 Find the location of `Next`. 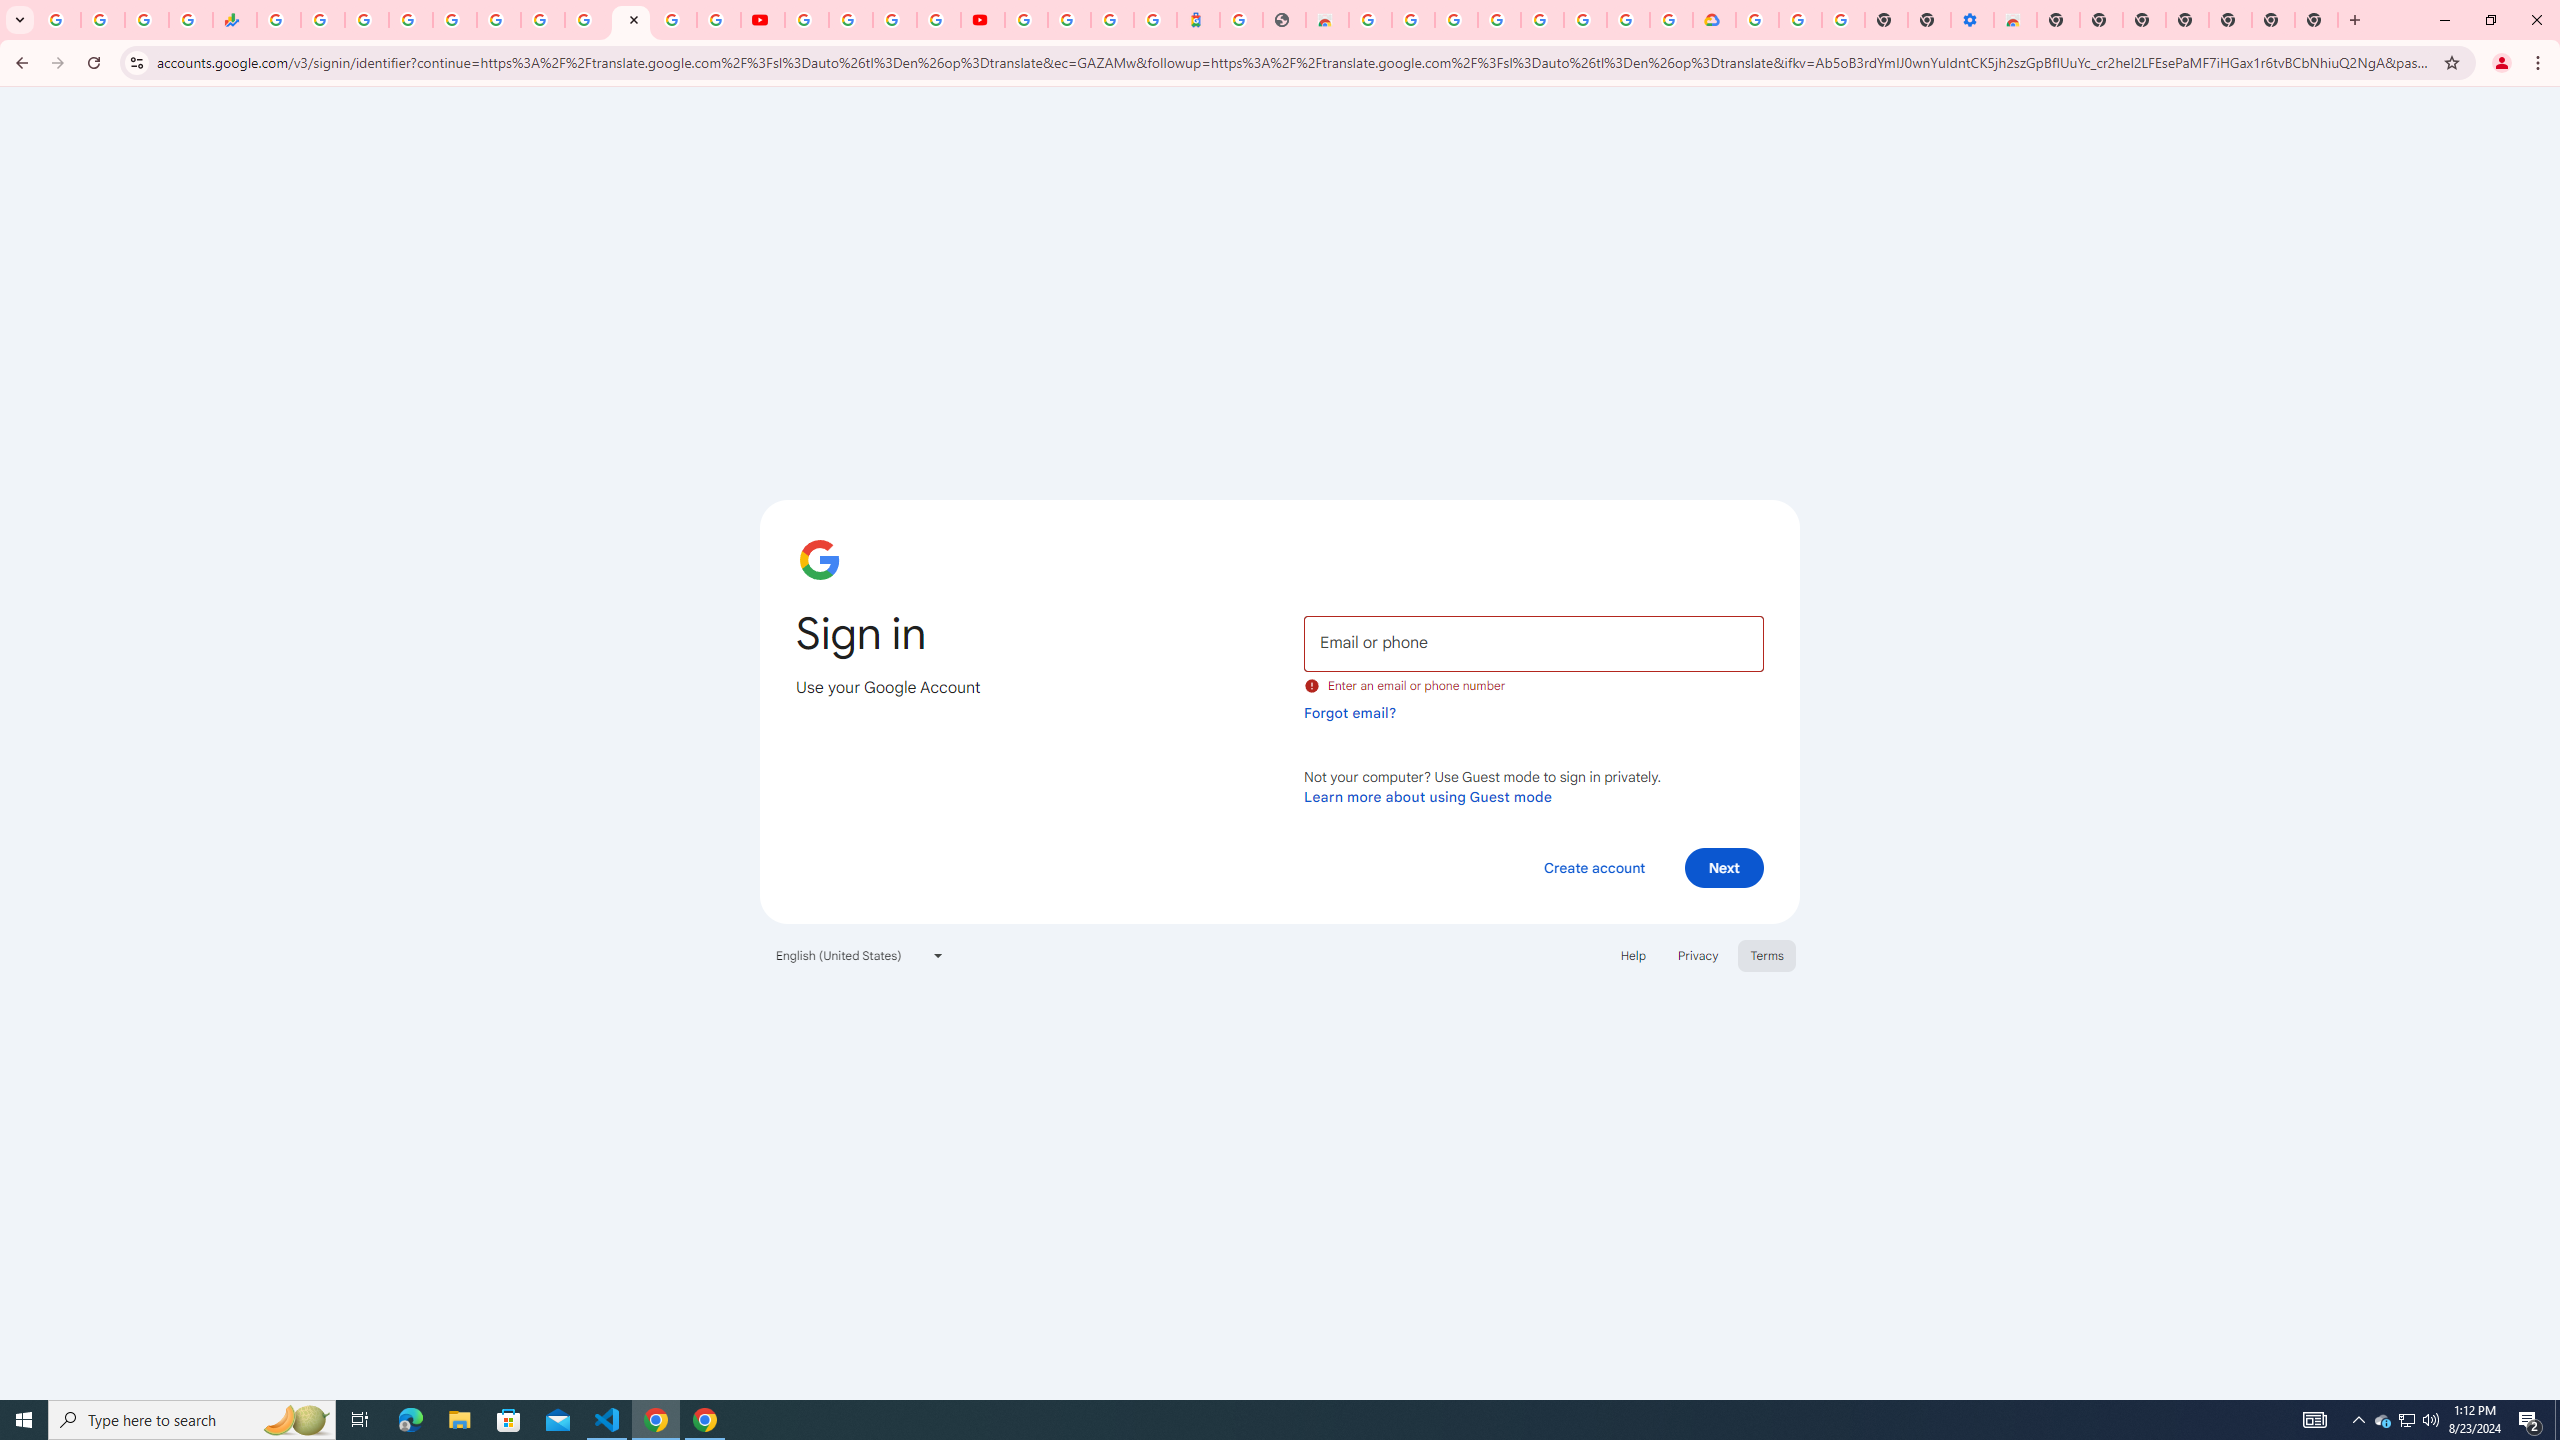

Next is located at coordinates (1724, 867).